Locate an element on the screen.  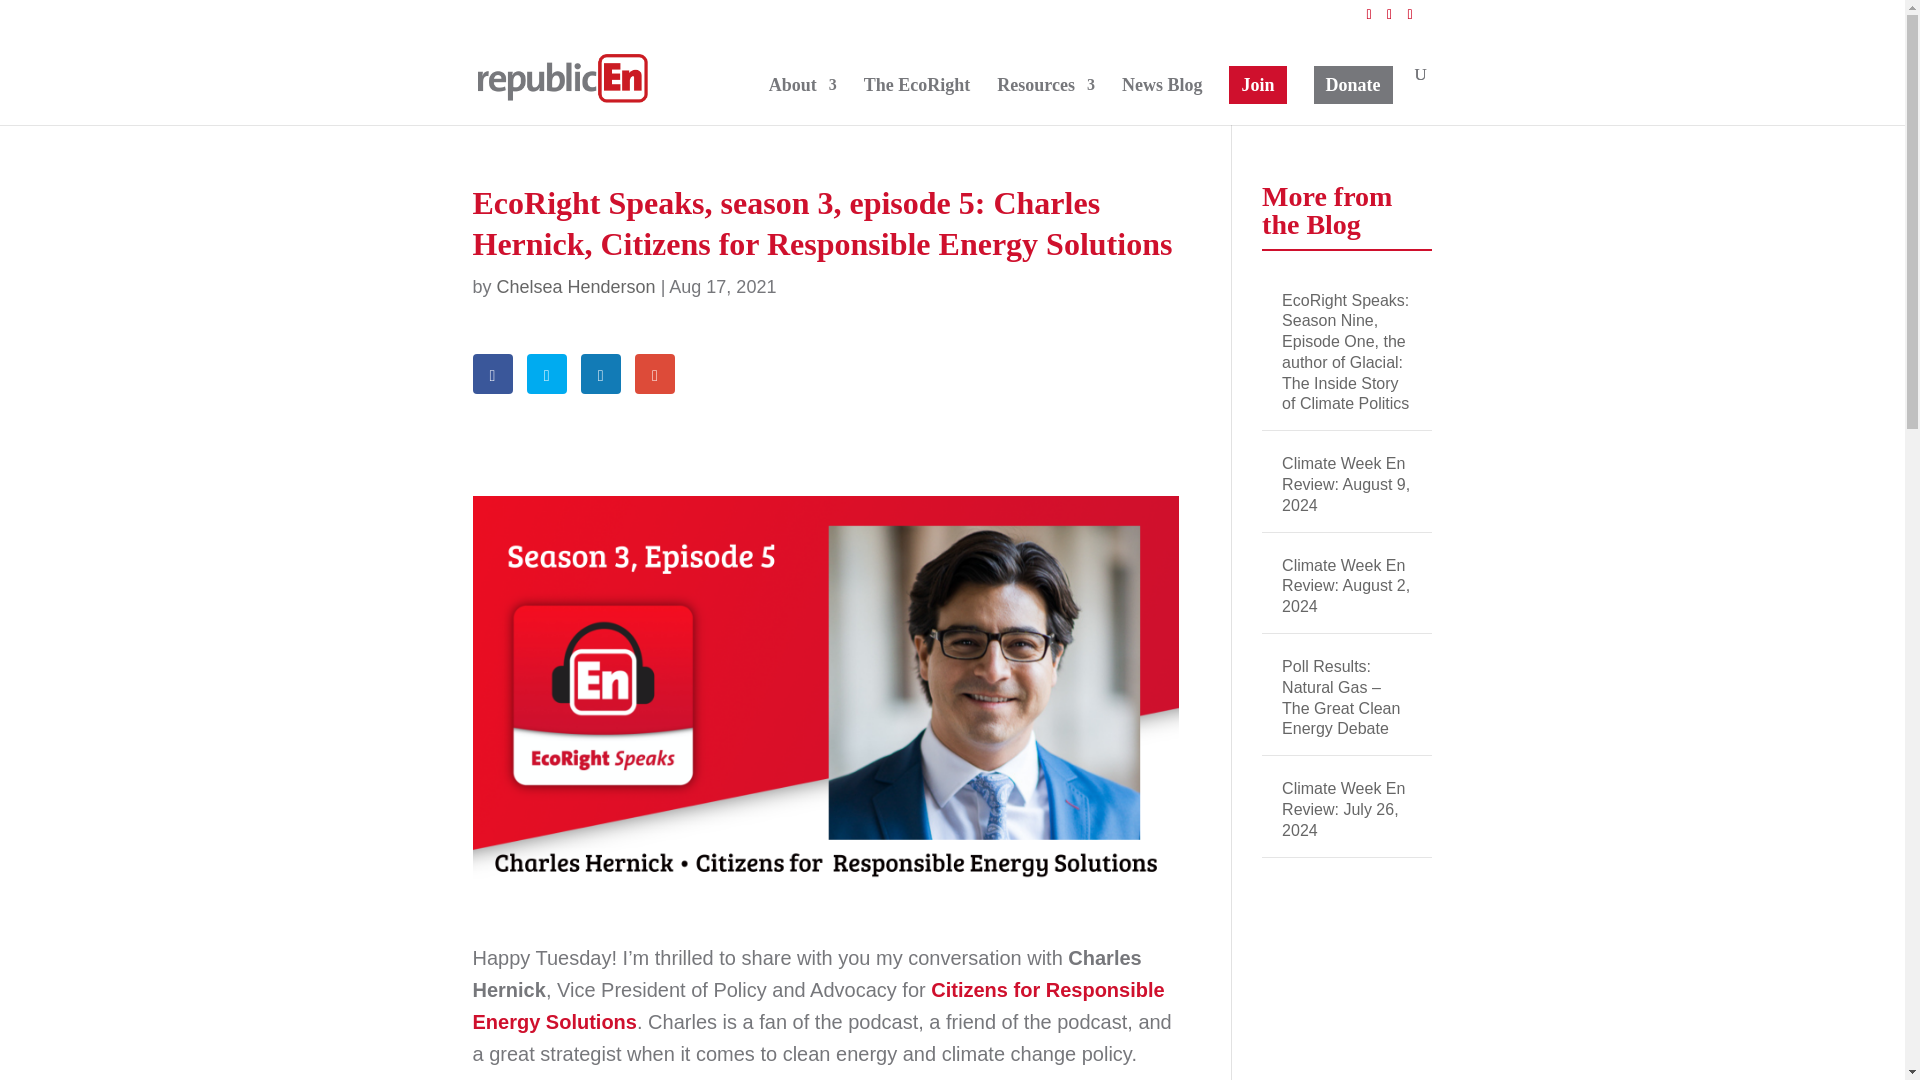
Join is located at coordinates (1257, 84).